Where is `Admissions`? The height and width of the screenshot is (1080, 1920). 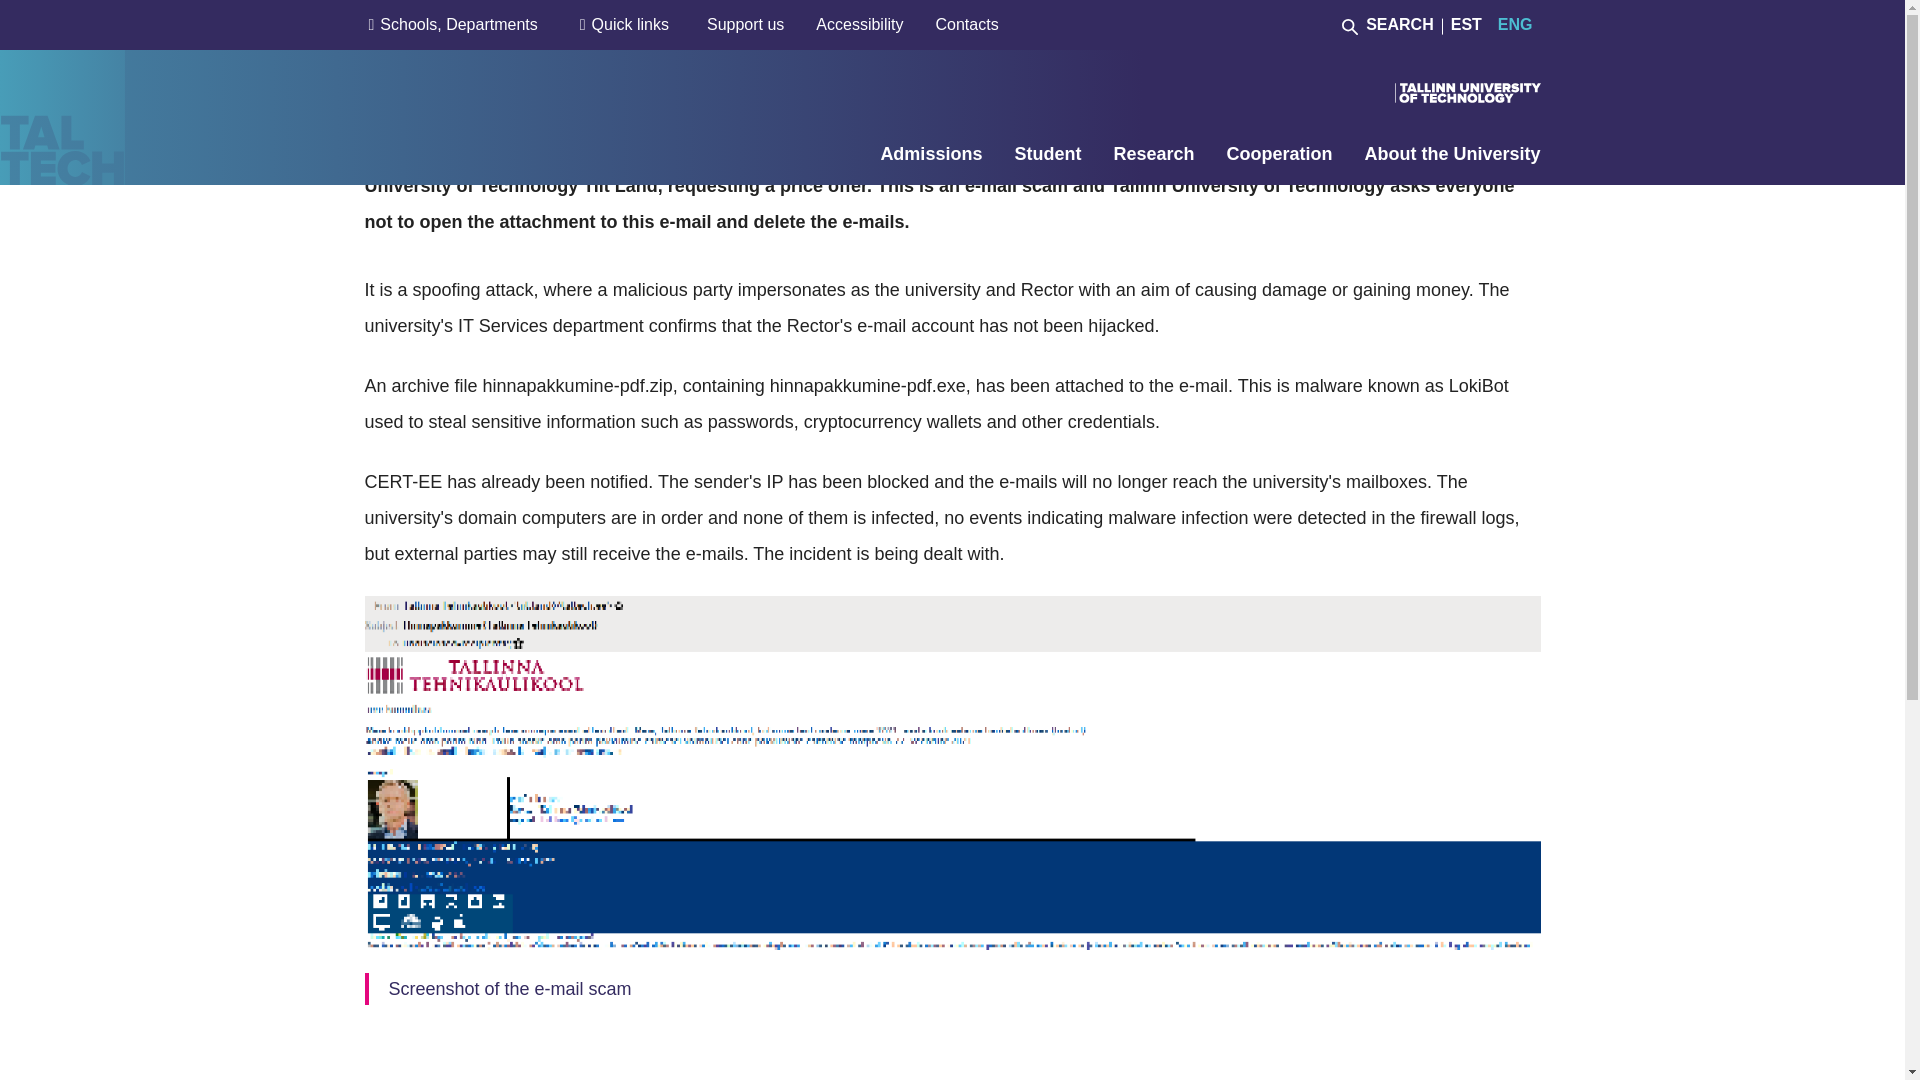 Admissions is located at coordinates (930, 154).